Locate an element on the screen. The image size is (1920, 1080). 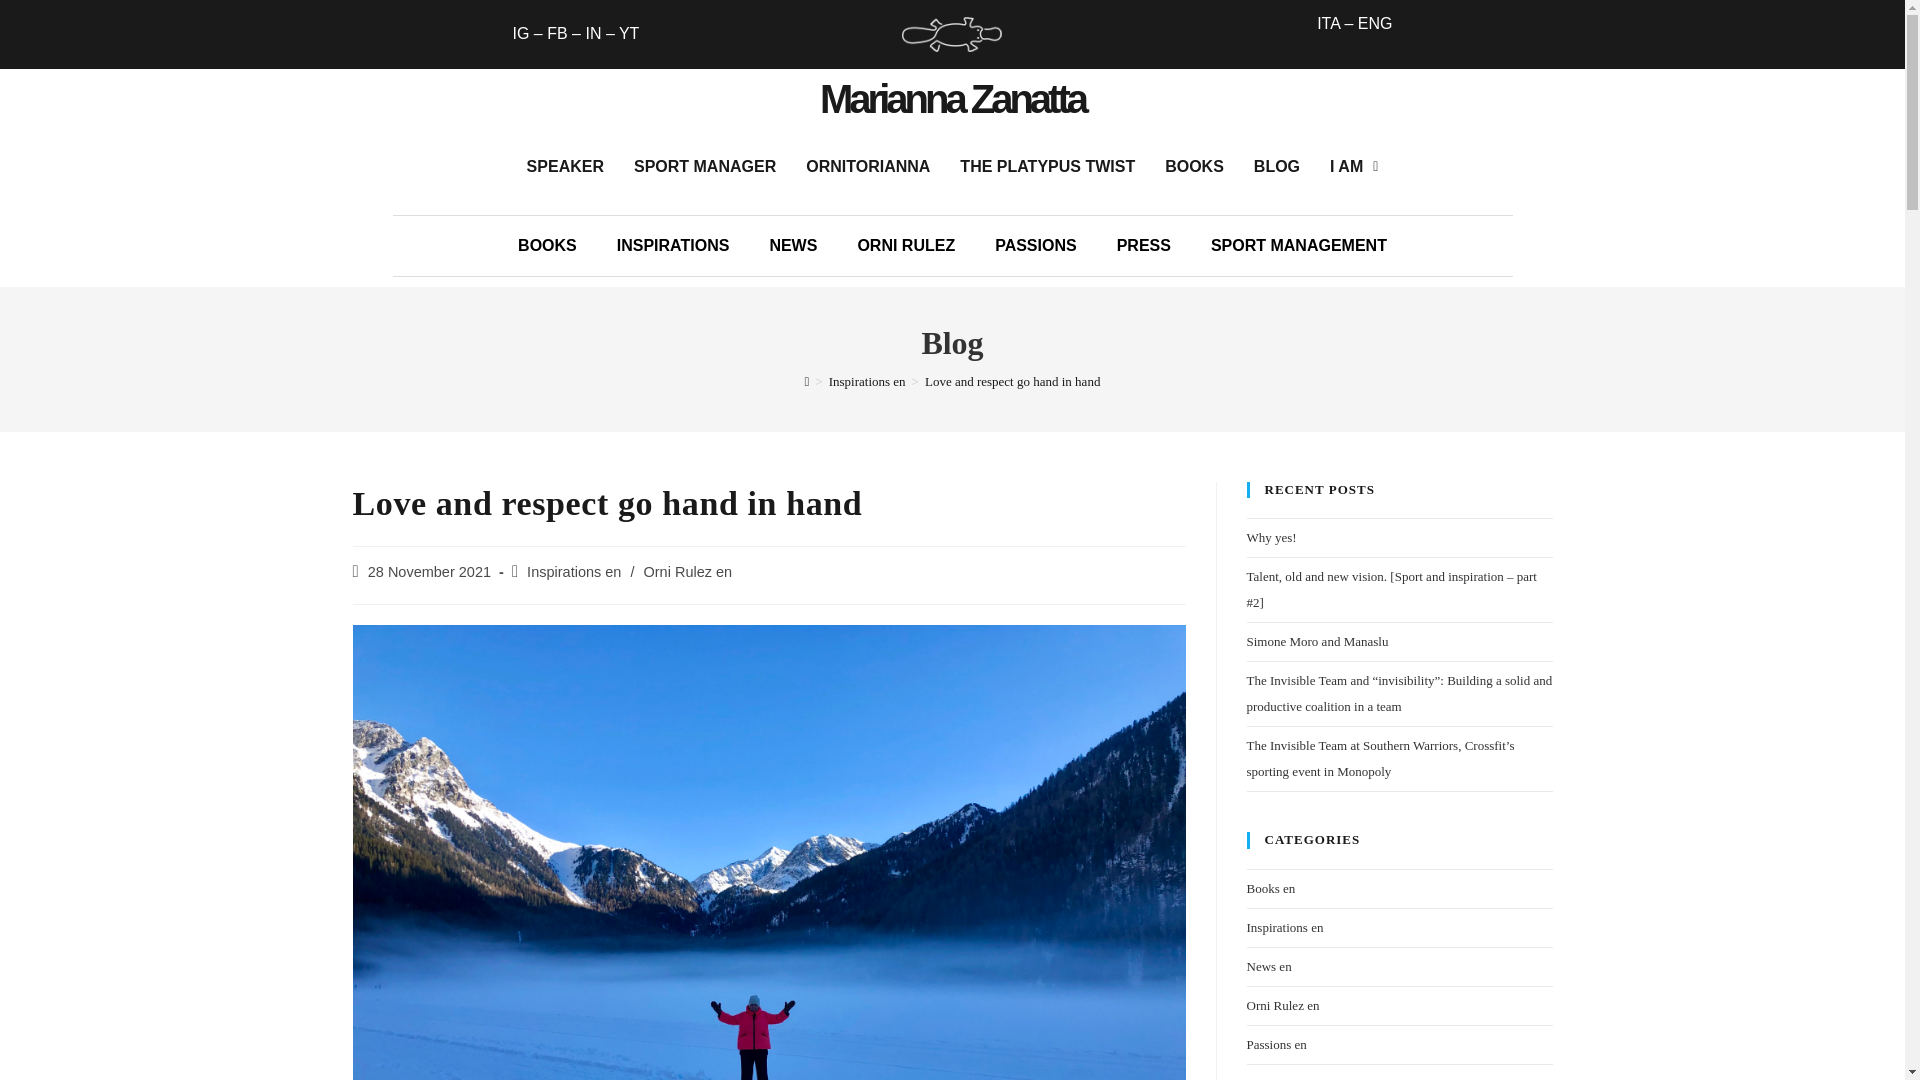
YT is located at coordinates (628, 33).